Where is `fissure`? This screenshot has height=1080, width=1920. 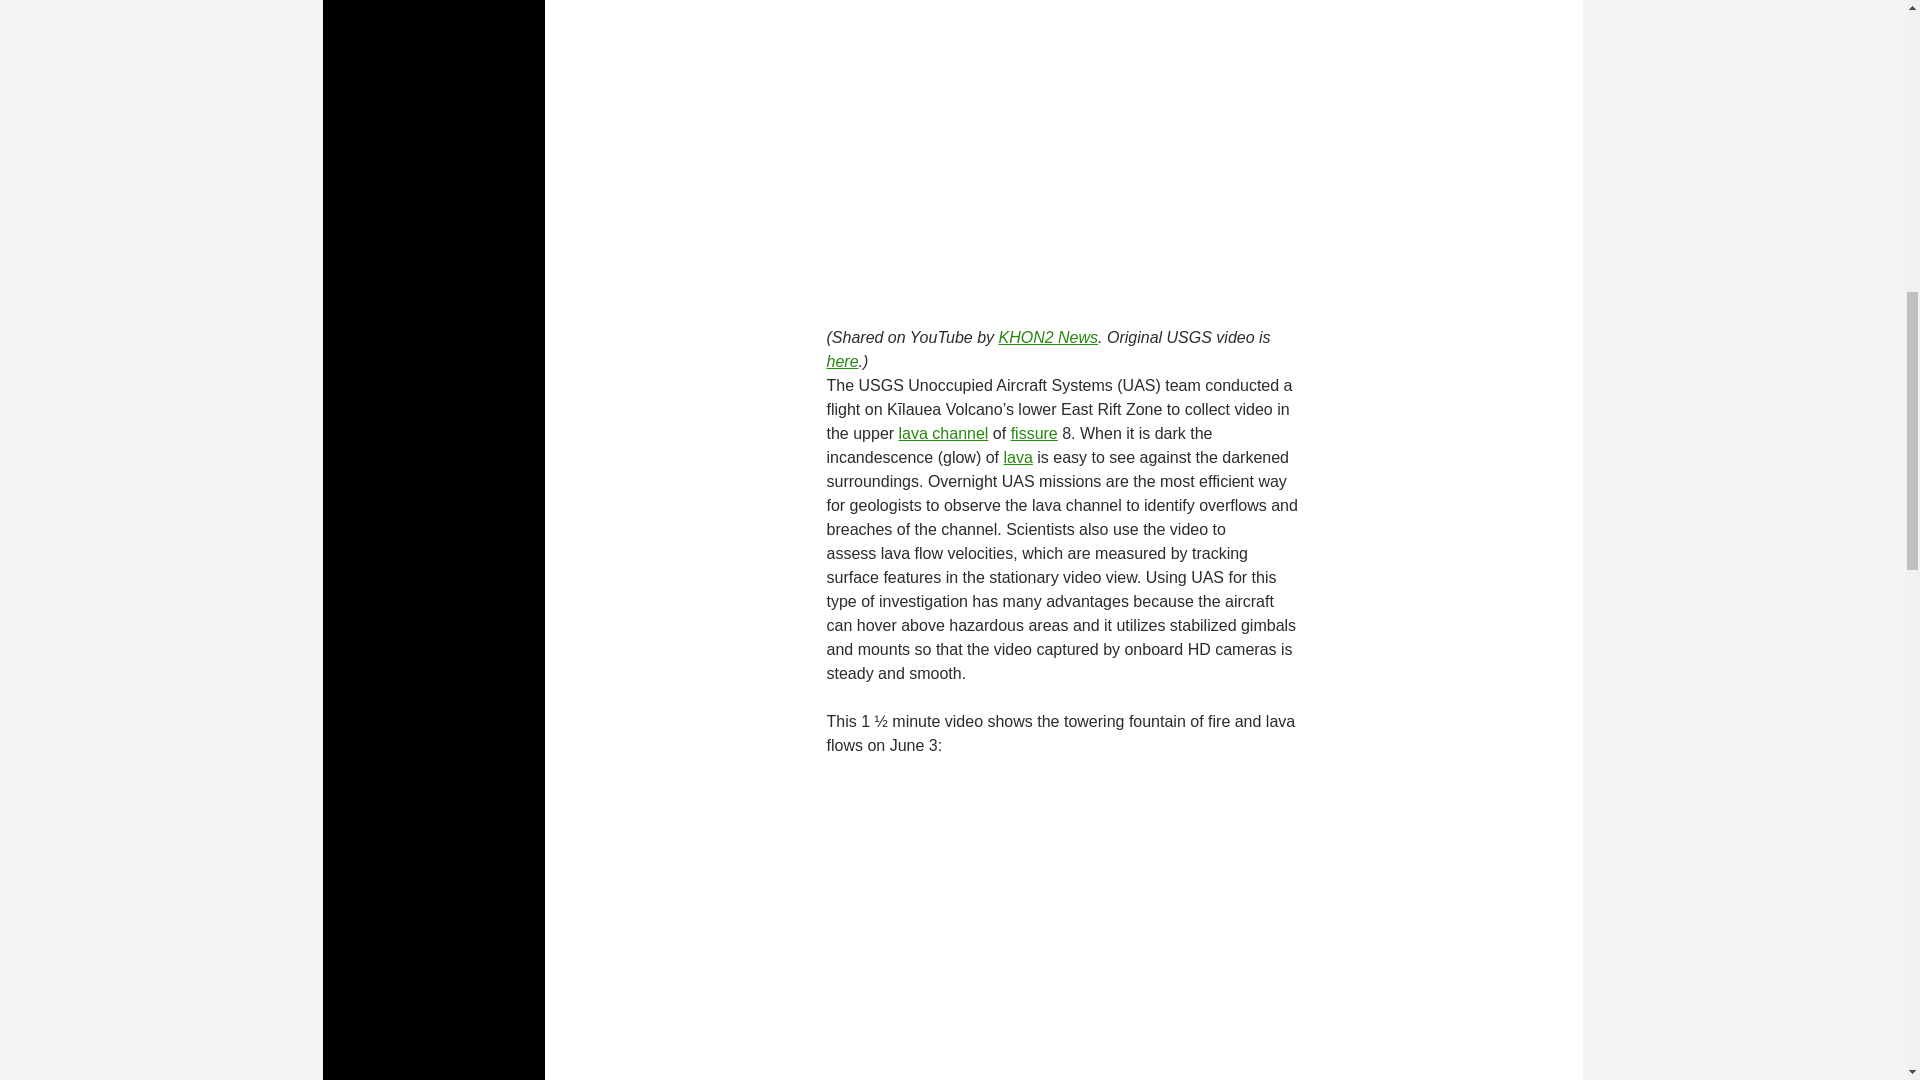
fissure is located at coordinates (1034, 433).